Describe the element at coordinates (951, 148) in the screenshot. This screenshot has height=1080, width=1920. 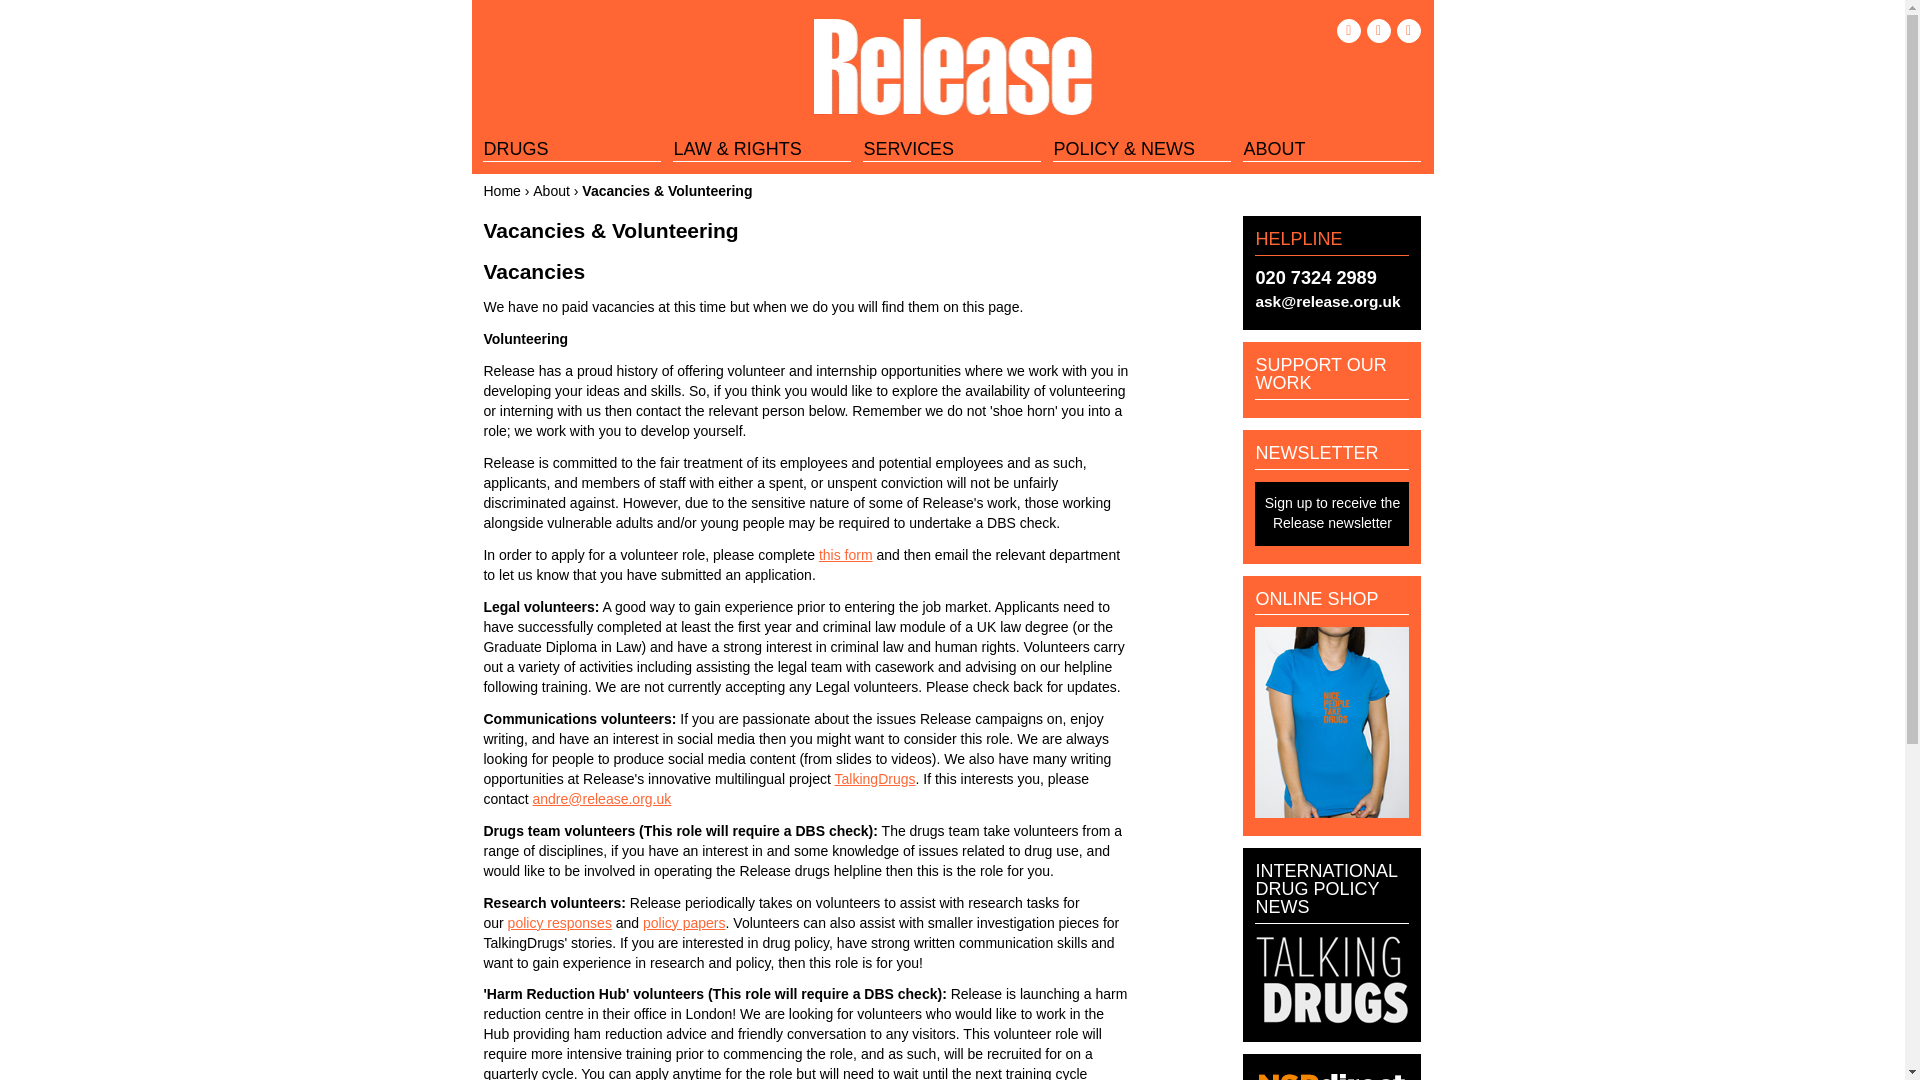
I see `SERVICES` at that location.